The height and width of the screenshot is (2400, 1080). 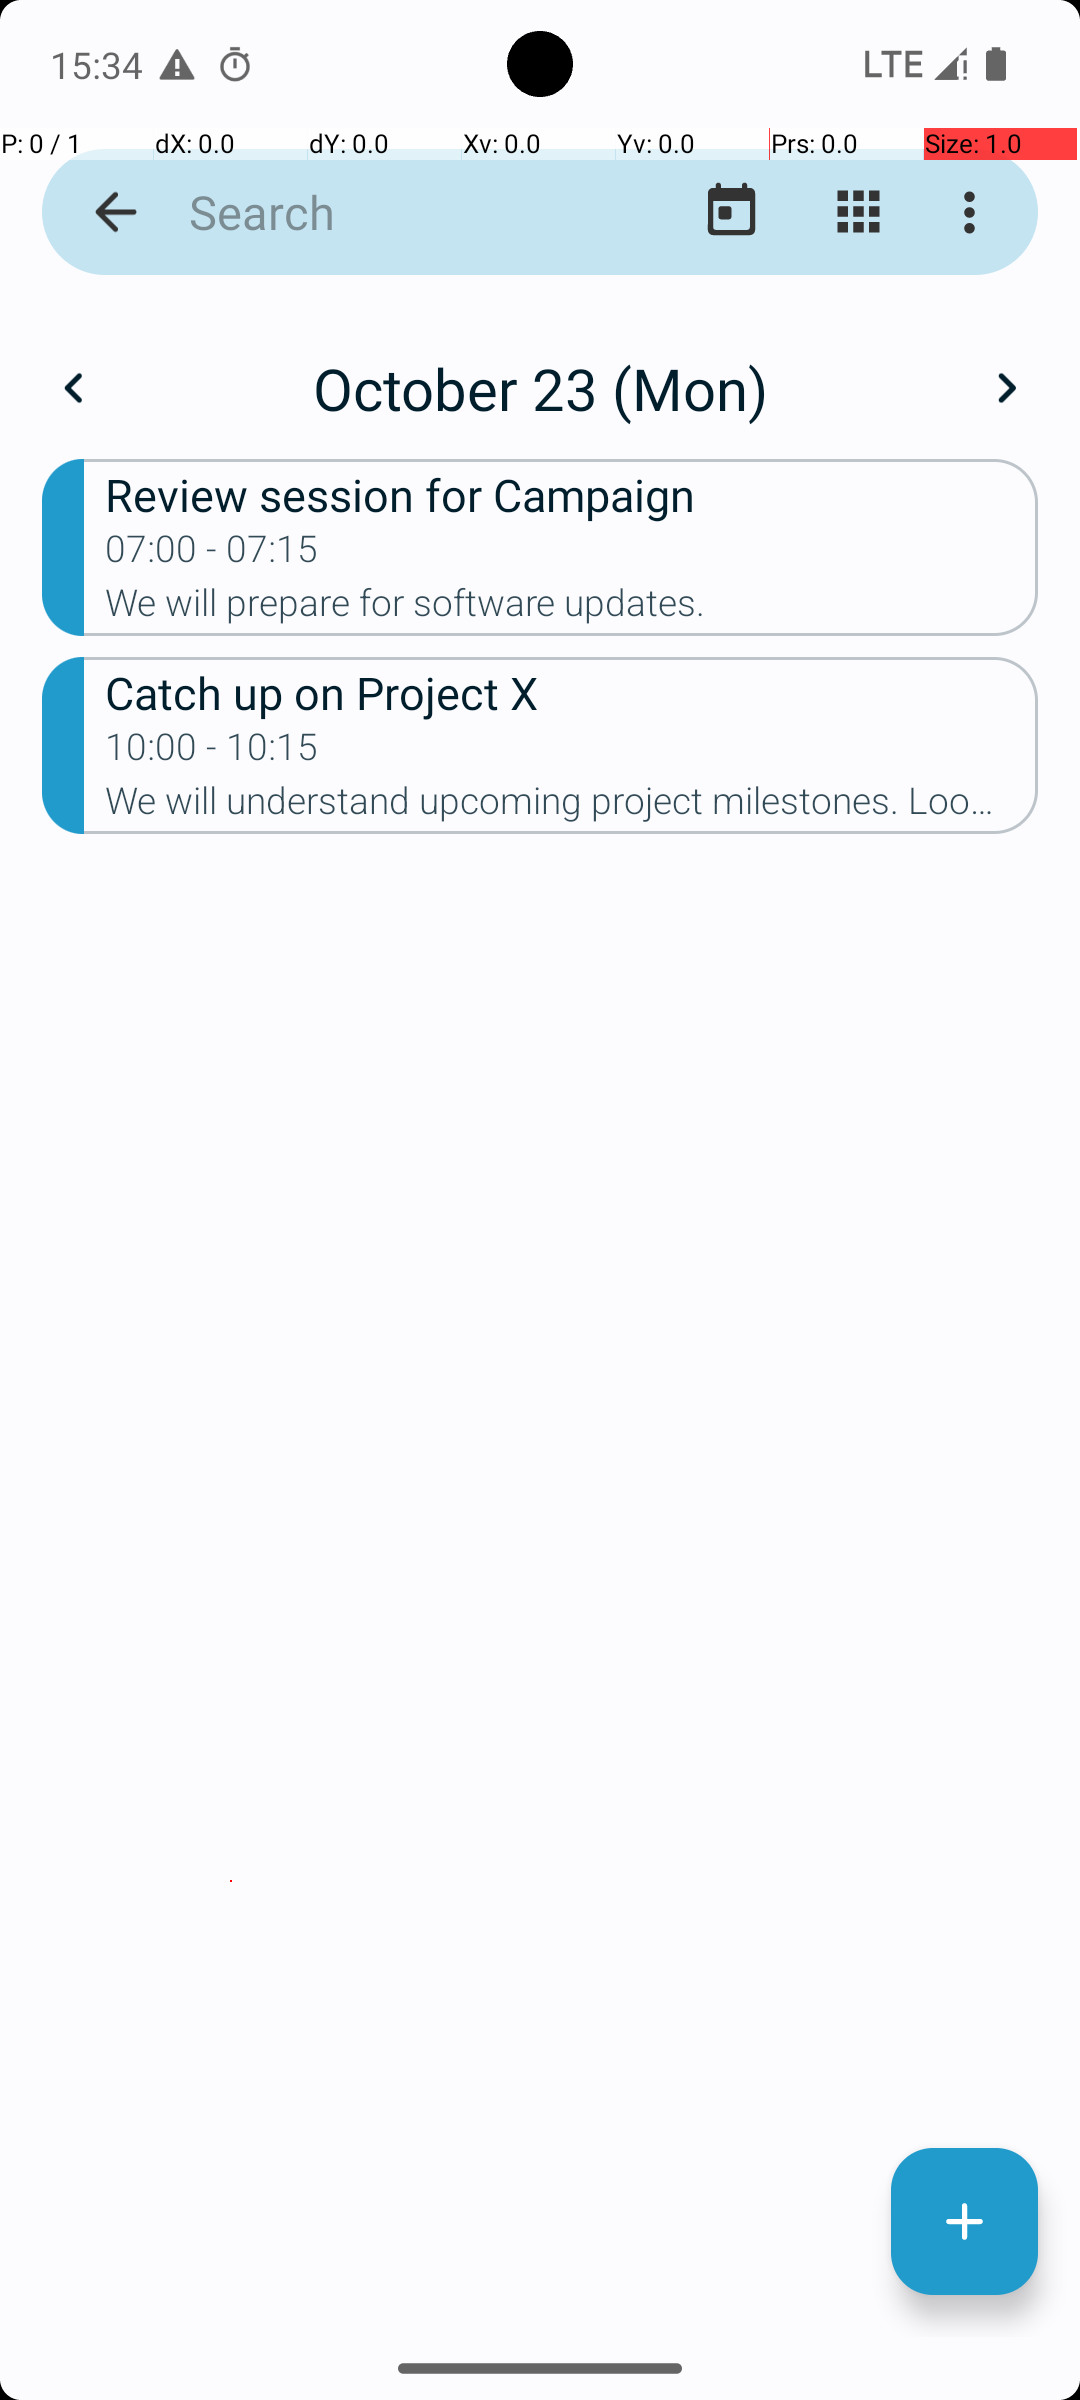 I want to click on 07:00 - 07:15, so click(x=212, y=555).